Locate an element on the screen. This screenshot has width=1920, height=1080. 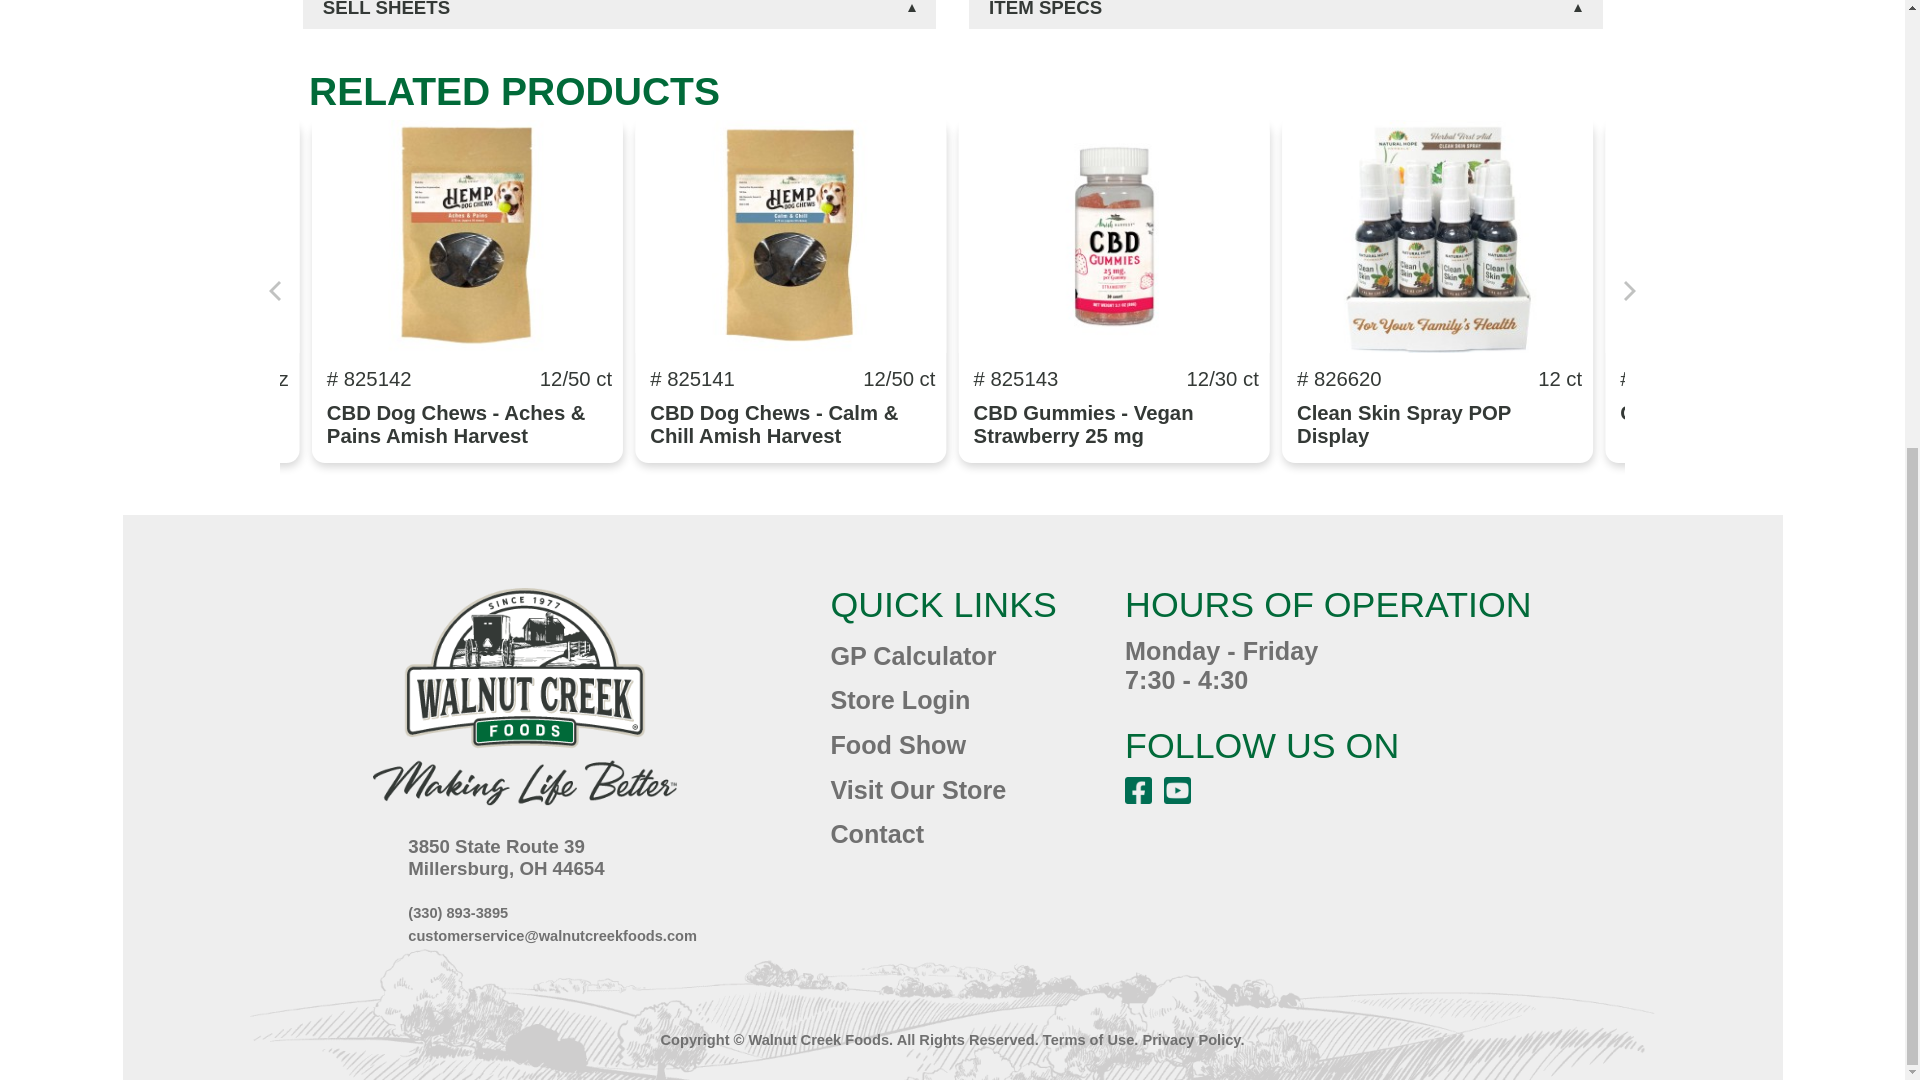
SELL SHEETS is located at coordinates (618, 14).